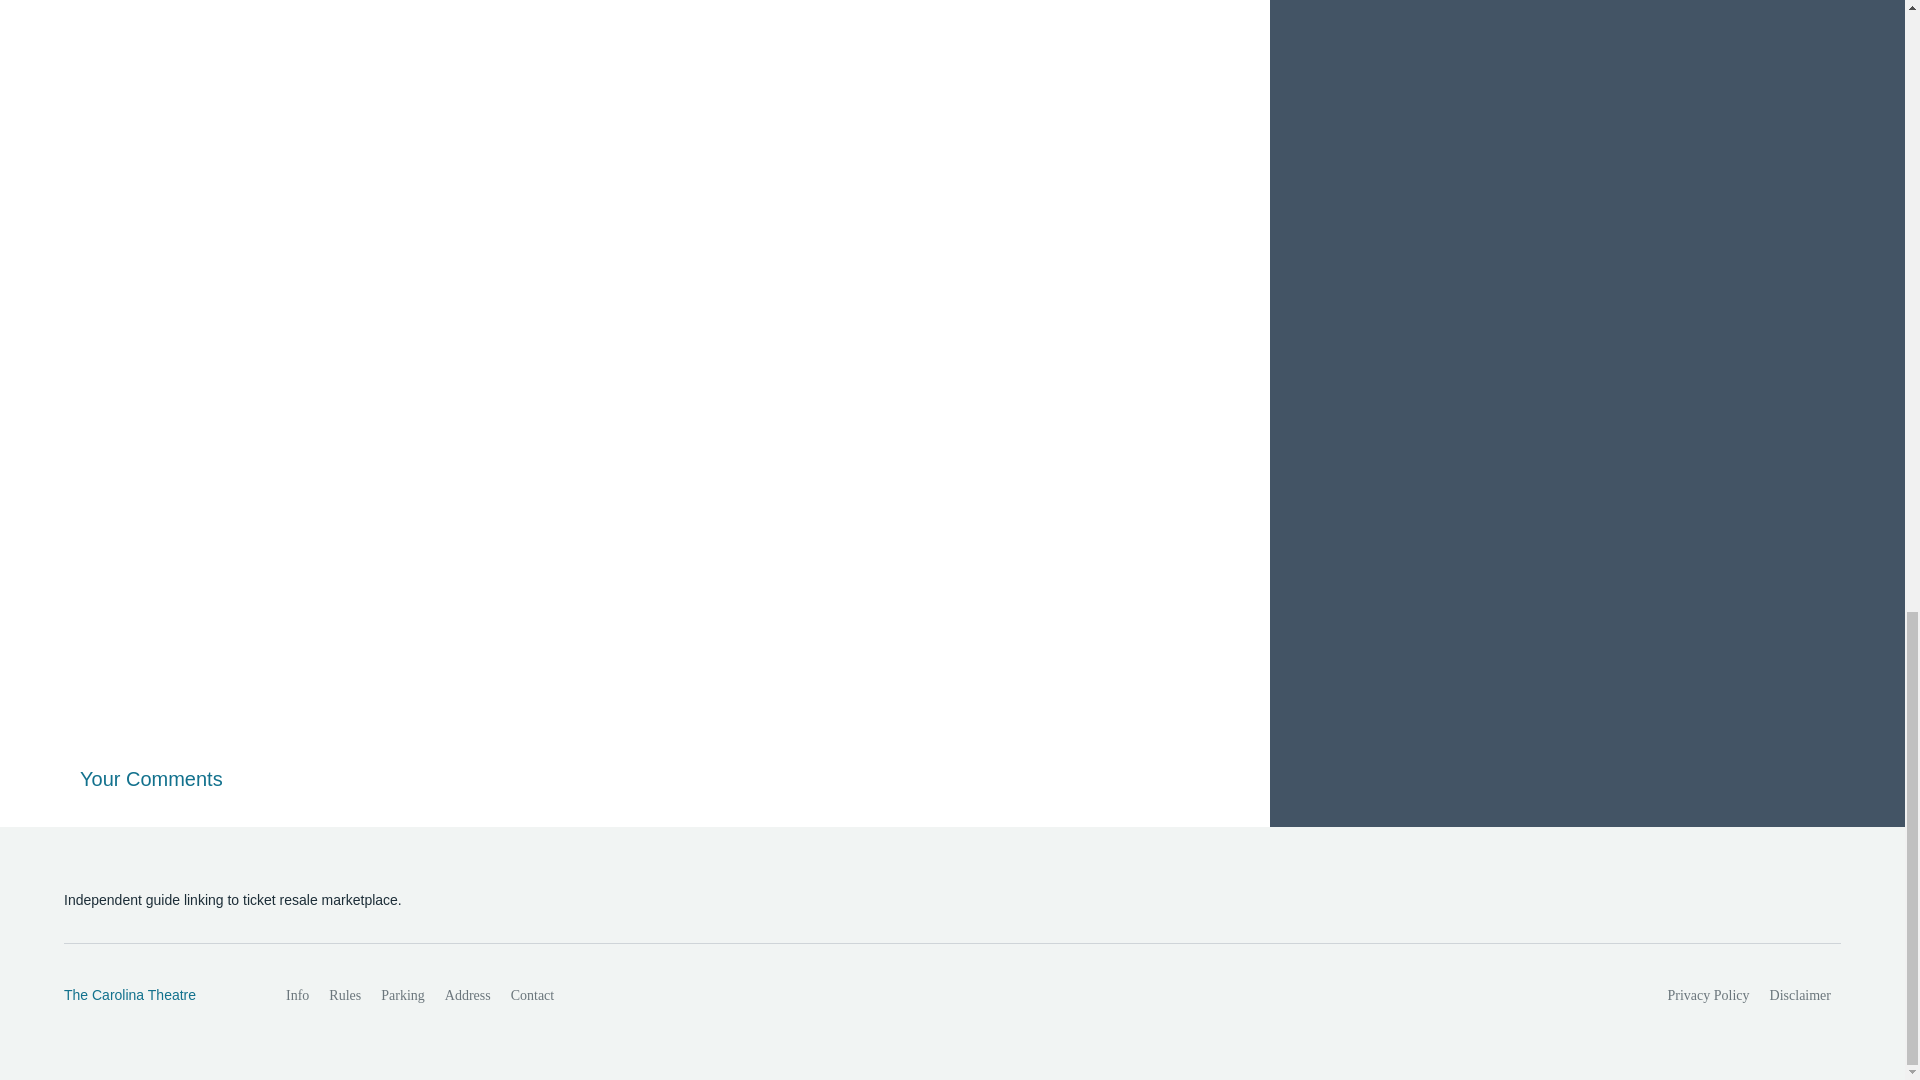 This screenshot has width=1920, height=1080. I want to click on Info, so click(297, 996).